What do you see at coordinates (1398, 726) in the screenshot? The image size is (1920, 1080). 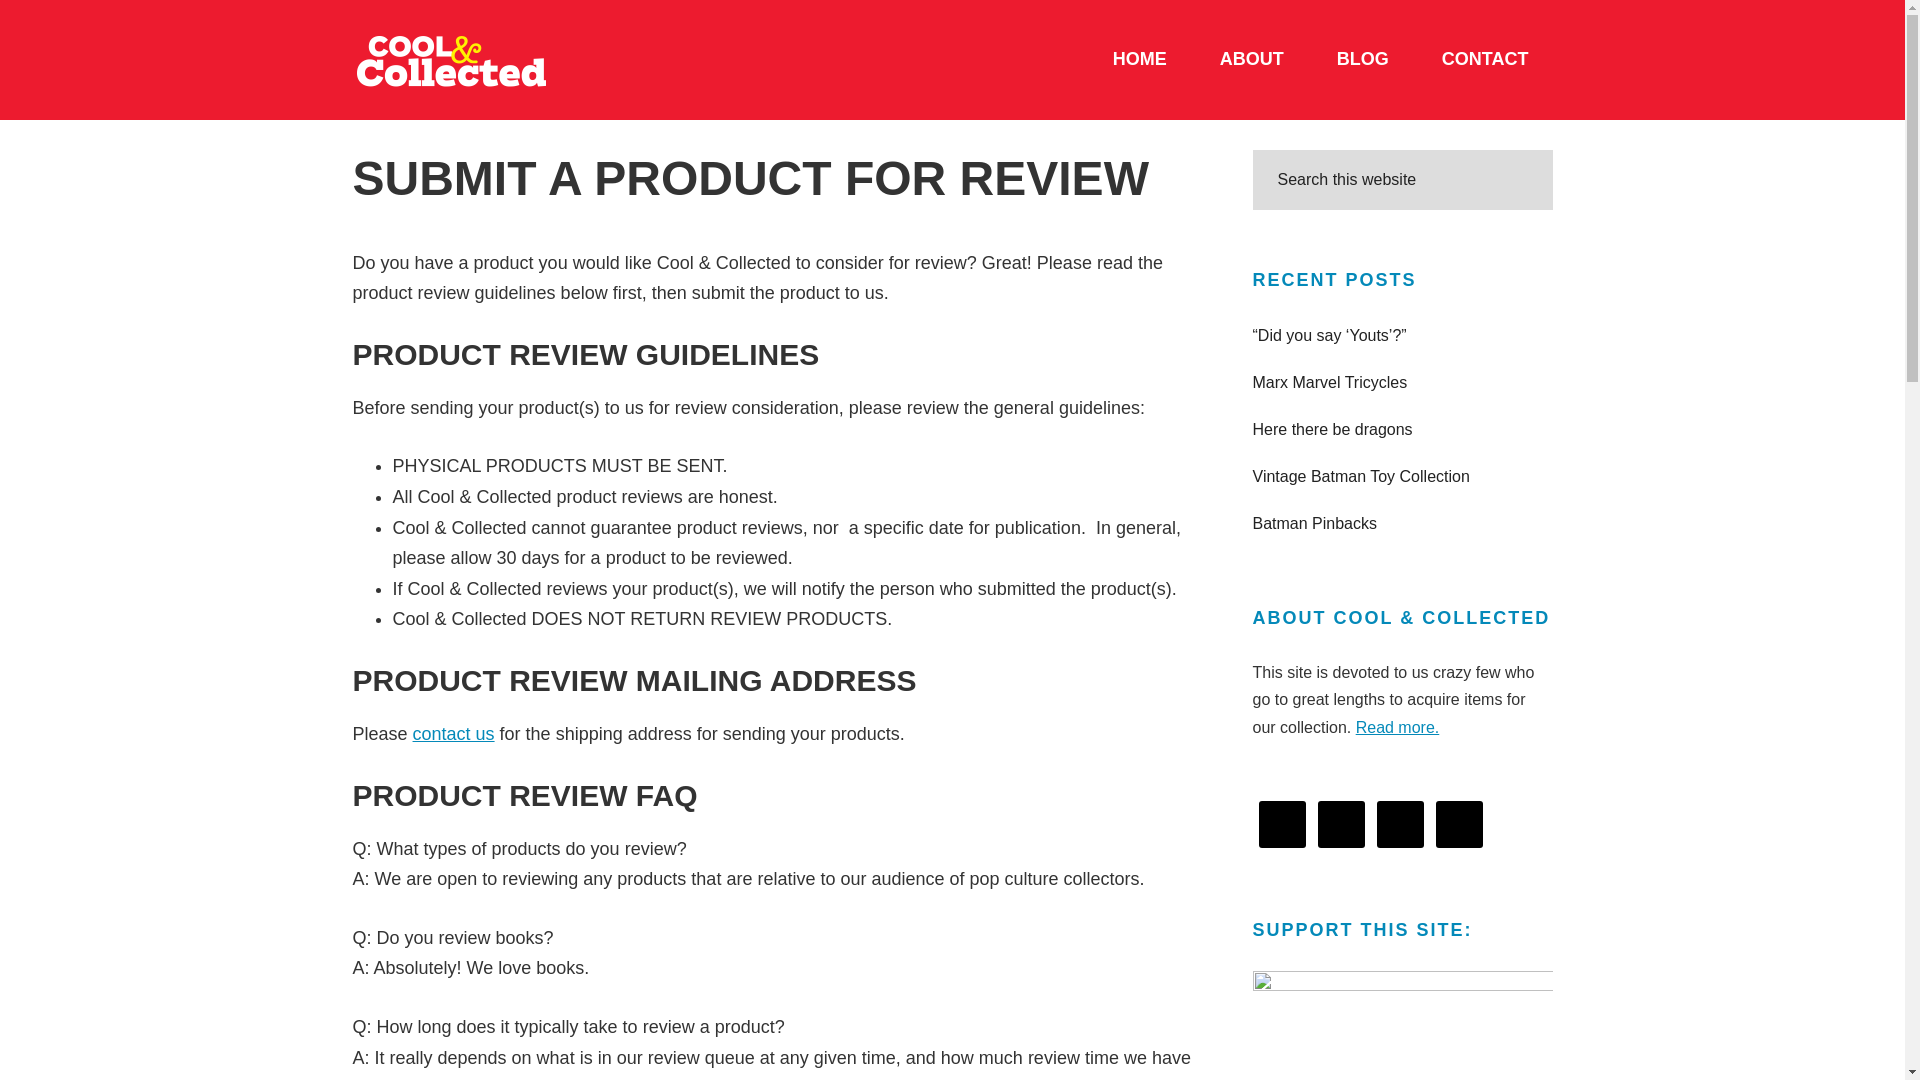 I see `Read more.` at bounding box center [1398, 726].